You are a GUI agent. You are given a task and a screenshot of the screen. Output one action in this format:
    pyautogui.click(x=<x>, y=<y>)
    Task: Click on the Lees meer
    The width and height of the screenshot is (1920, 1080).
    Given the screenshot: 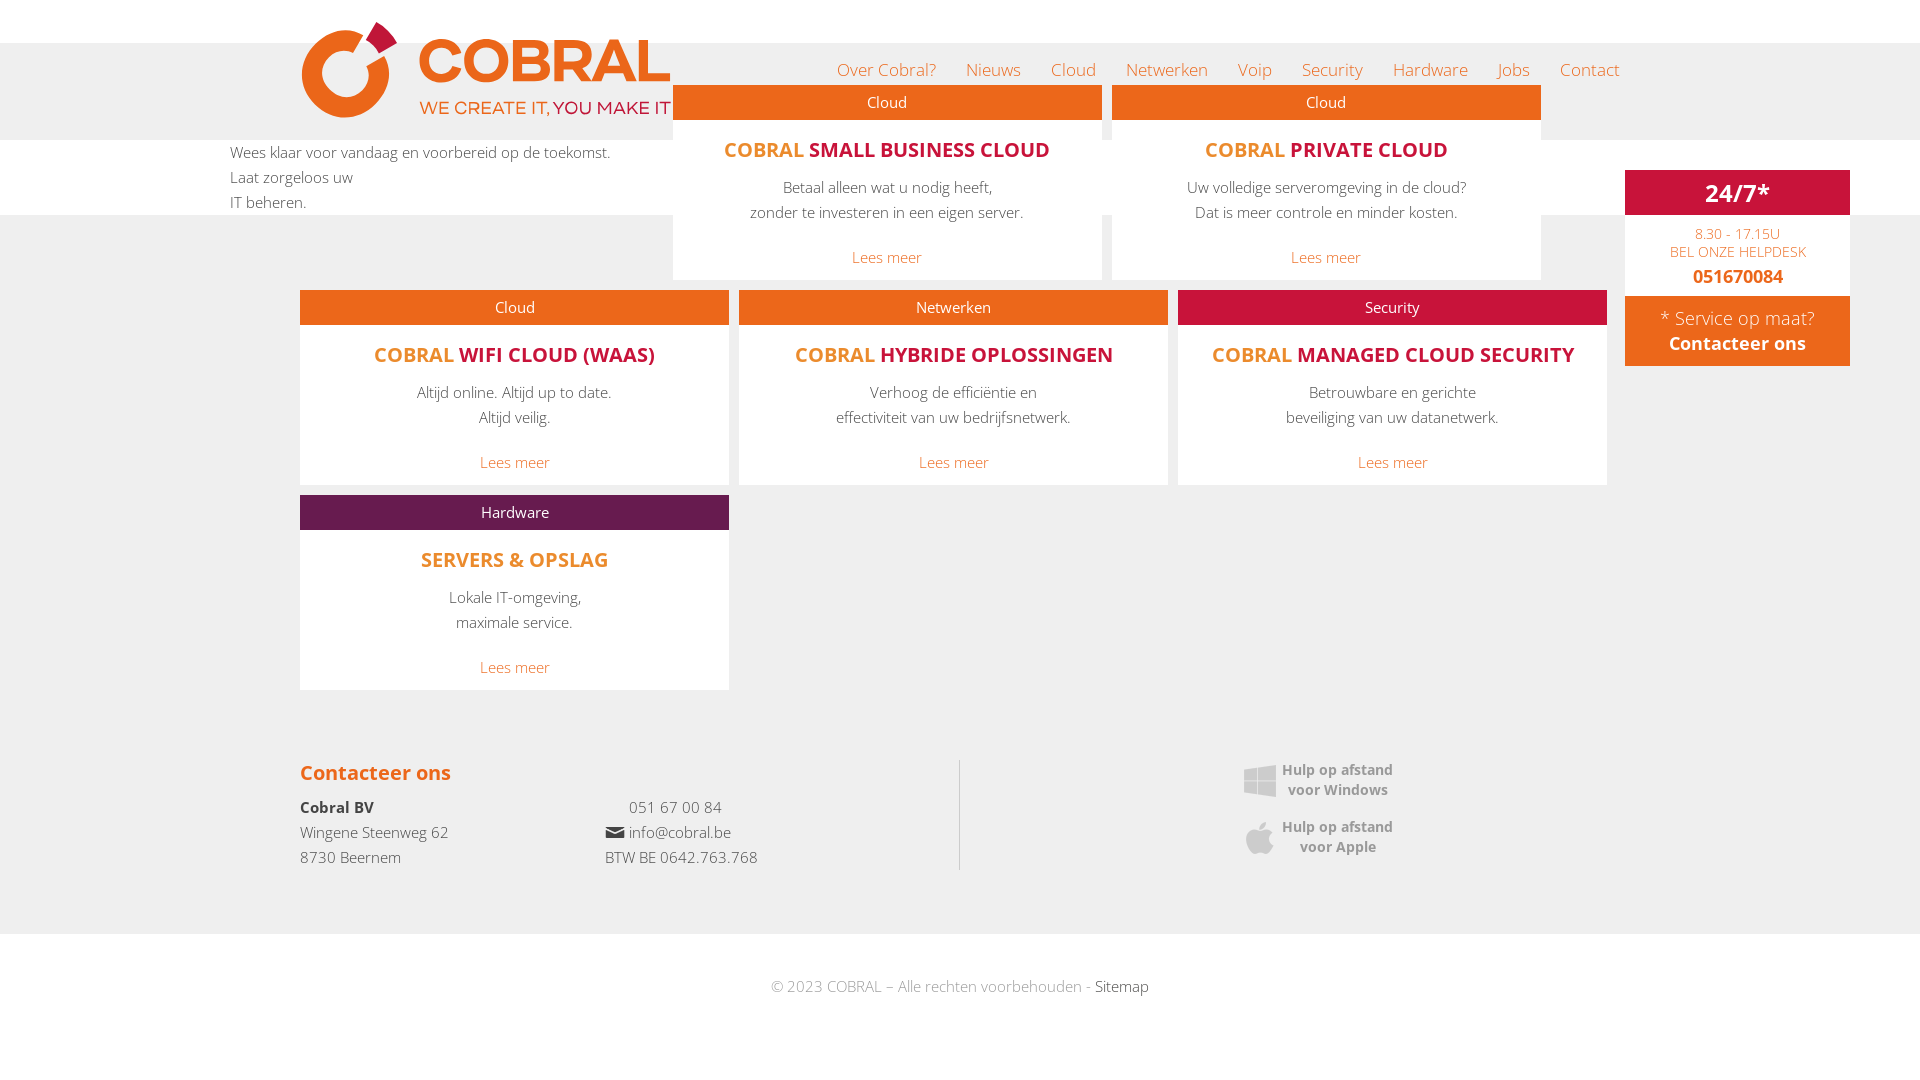 What is the action you would take?
    pyautogui.click(x=514, y=462)
    